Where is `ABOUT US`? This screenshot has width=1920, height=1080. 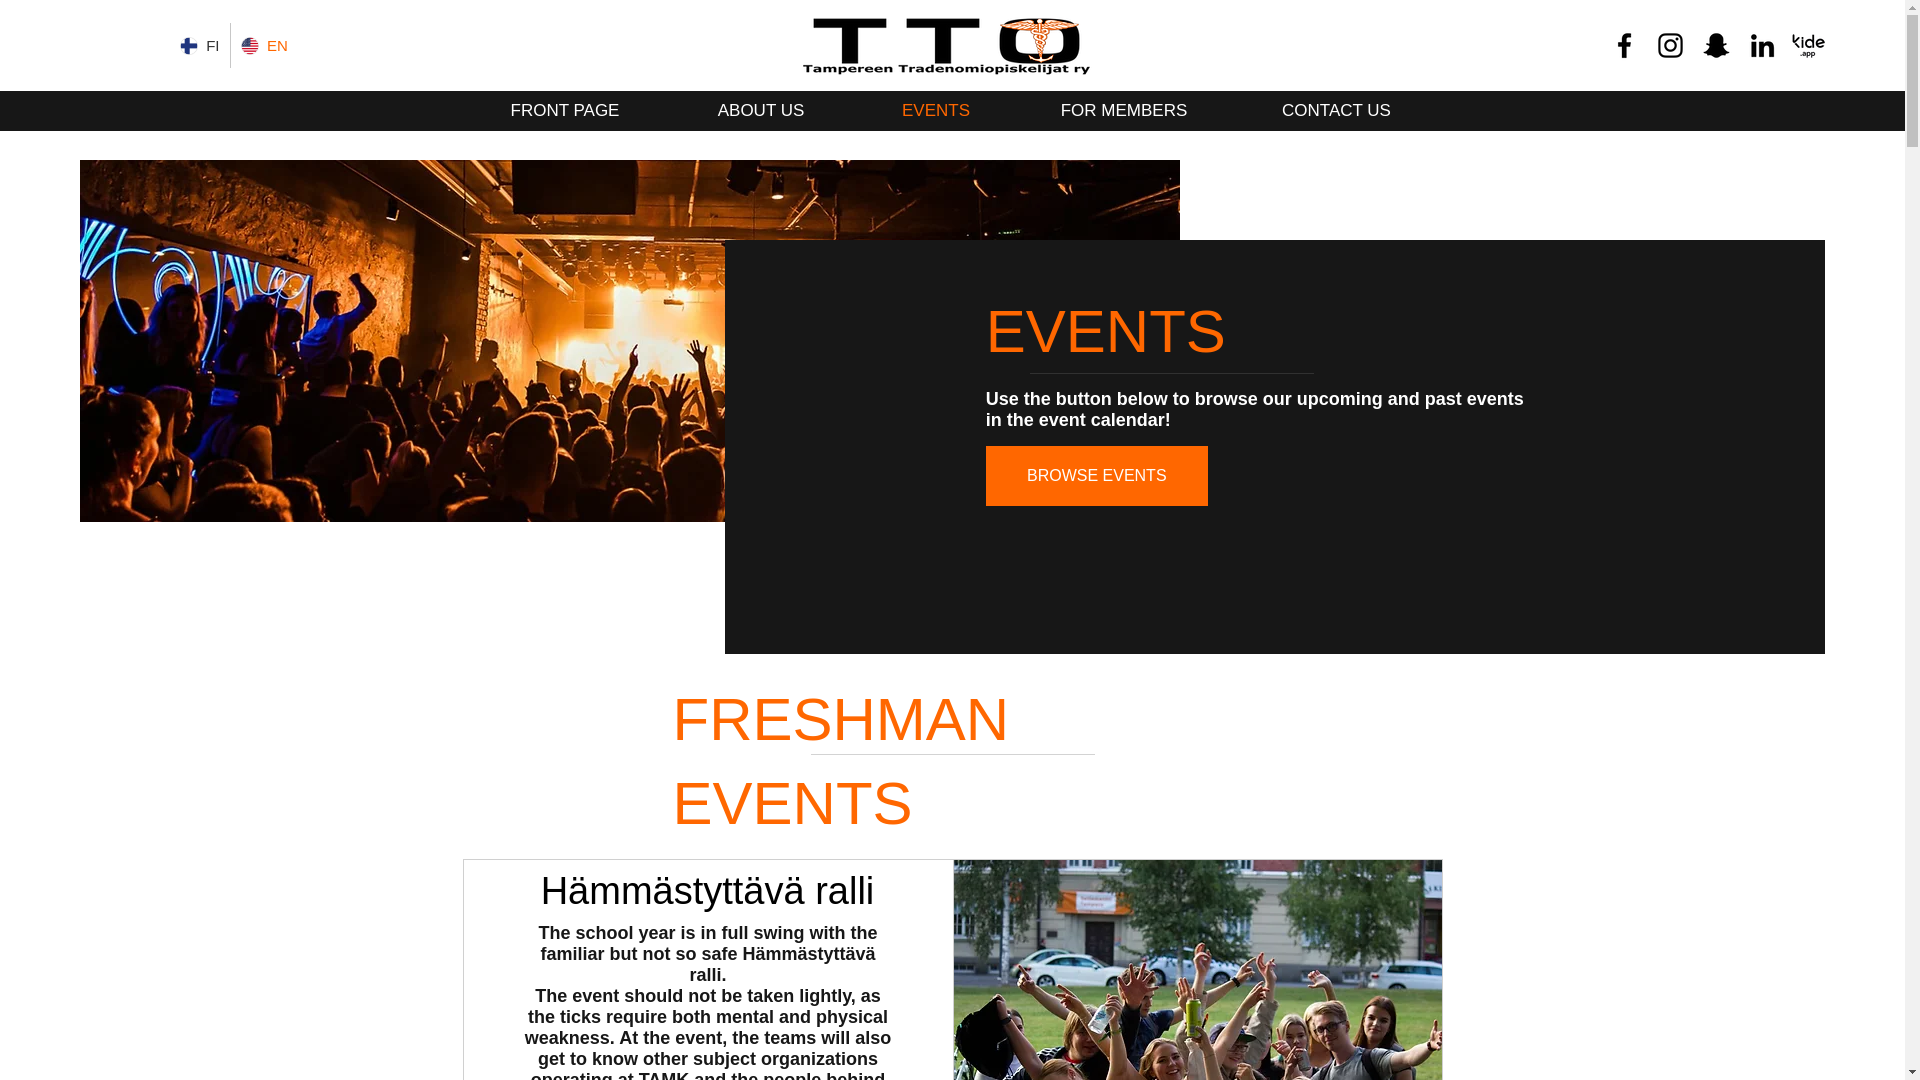 ABOUT US is located at coordinates (761, 110).